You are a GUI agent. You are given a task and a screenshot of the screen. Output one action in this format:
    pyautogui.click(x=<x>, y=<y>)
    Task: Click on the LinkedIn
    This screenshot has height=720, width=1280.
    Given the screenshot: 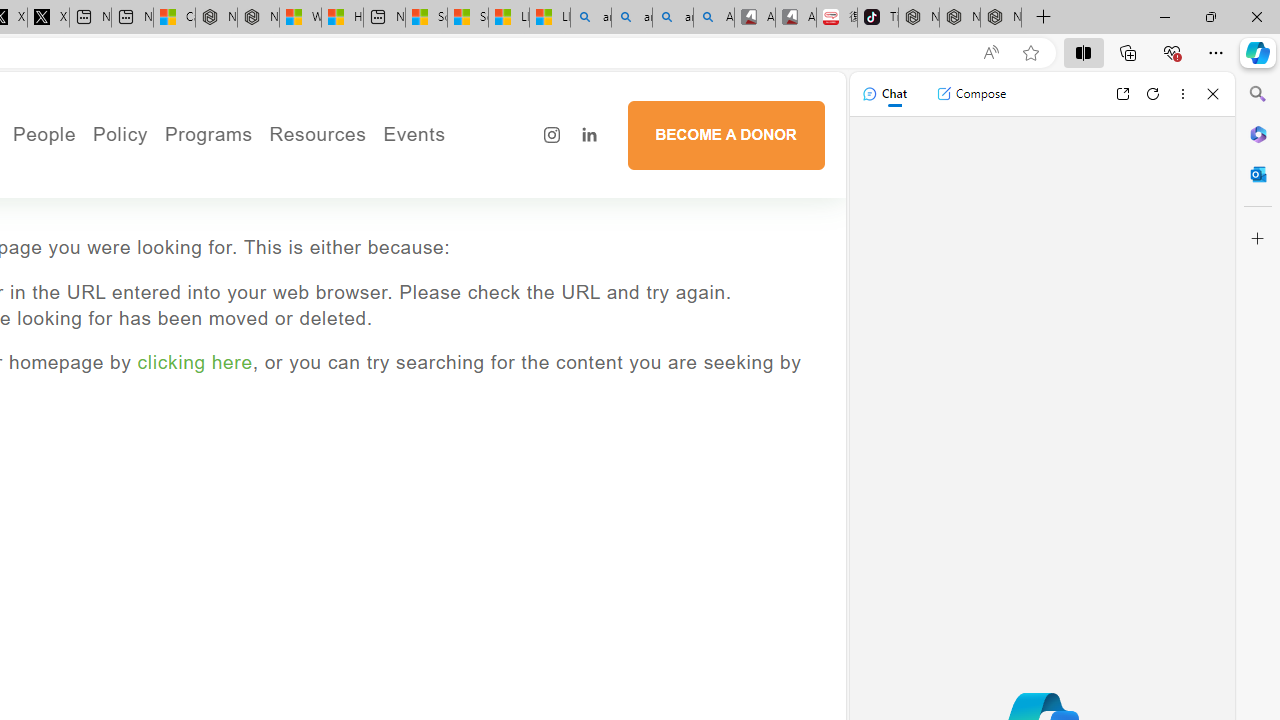 What is the action you would take?
    pyautogui.click(x=589, y=136)
    